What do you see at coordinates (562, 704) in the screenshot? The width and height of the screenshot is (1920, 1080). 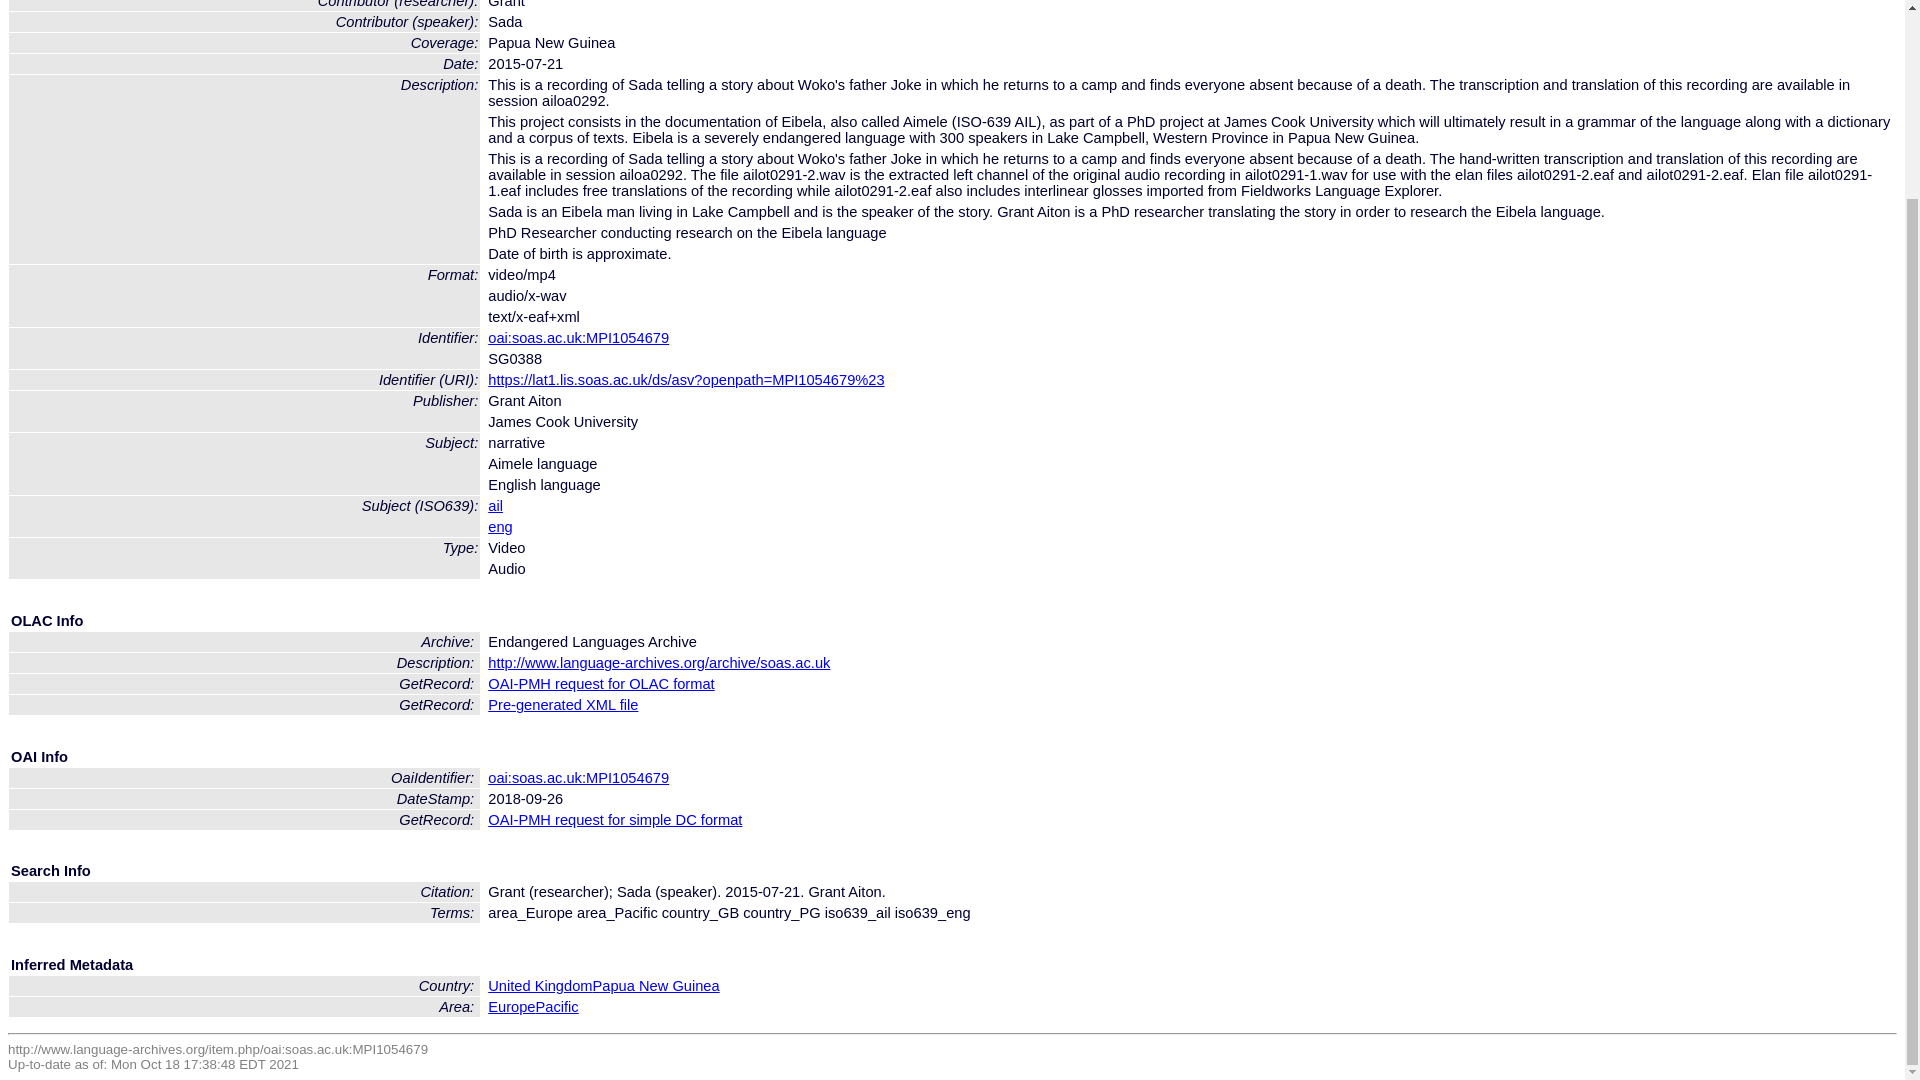 I see `Pre-generated XML file` at bounding box center [562, 704].